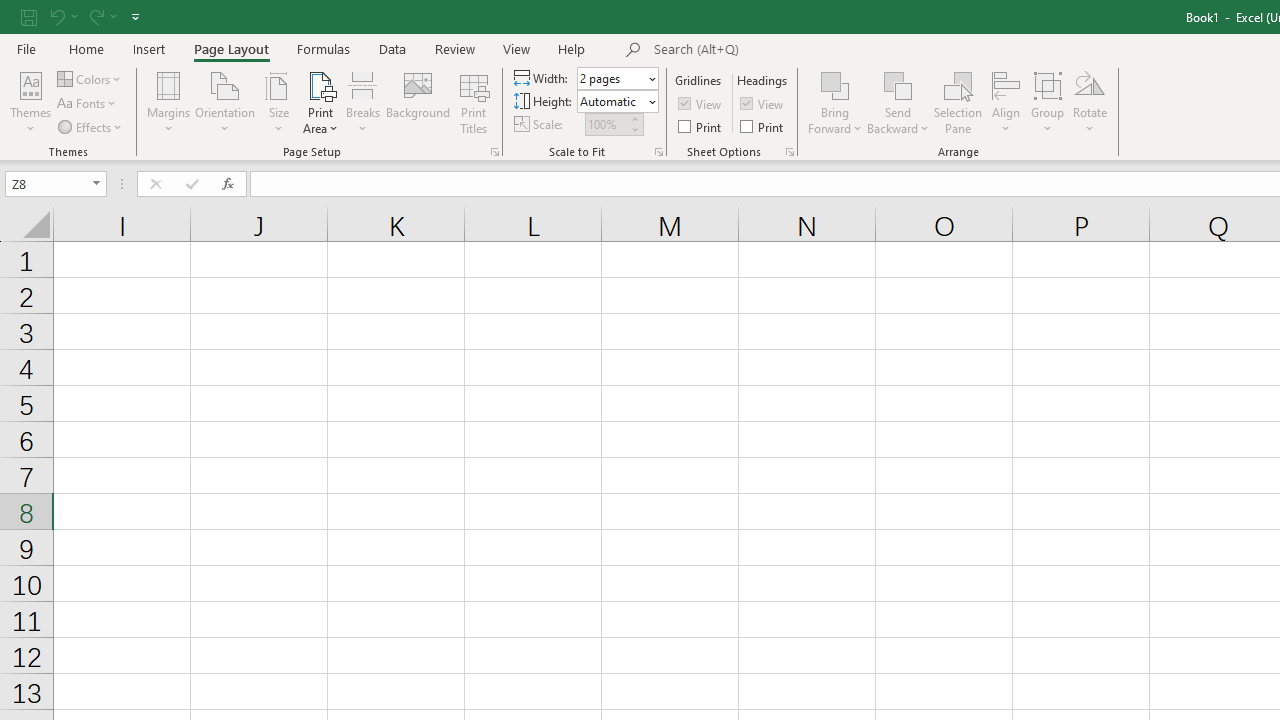 The height and width of the screenshot is (720, 1280). What do you see at coordinates (1006, 102) in the screenshot?
I see `Align` at bounding box center [1006, 102].